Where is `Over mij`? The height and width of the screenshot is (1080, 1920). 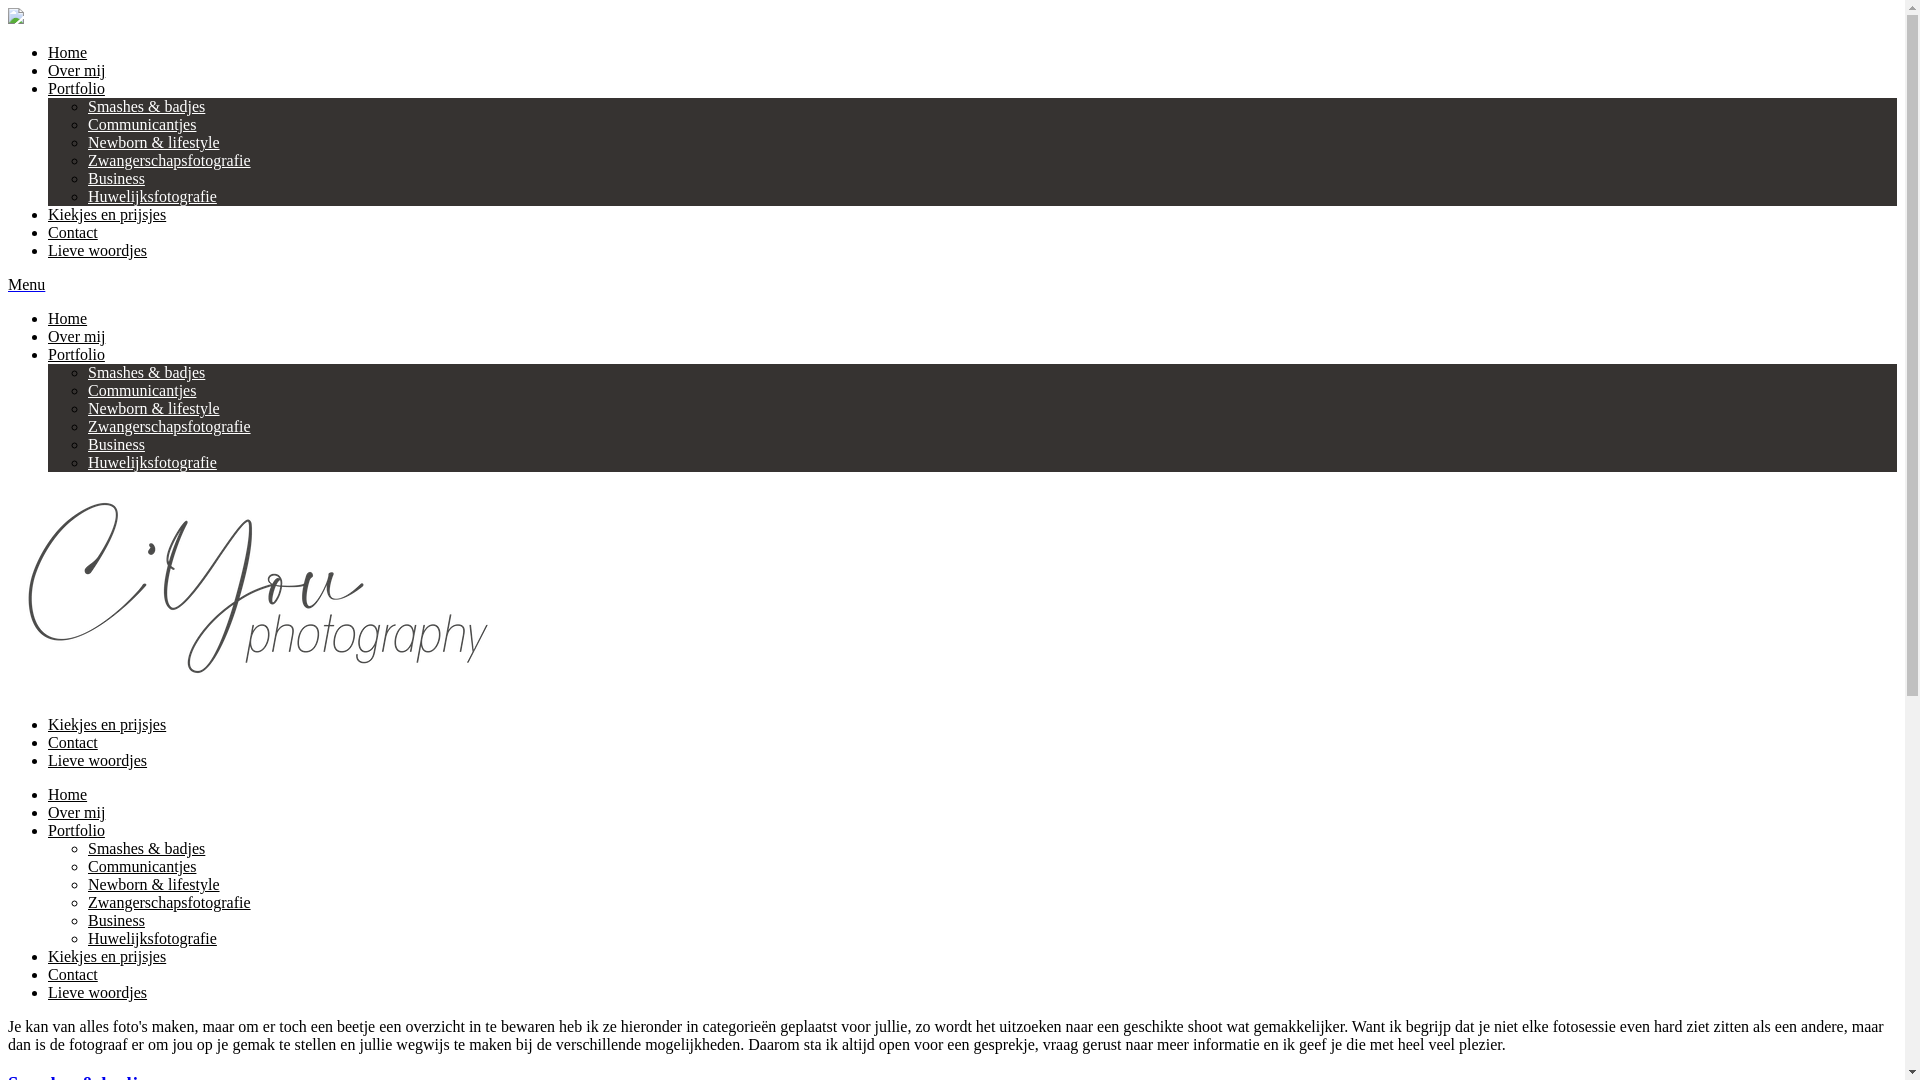
Over mij is located at coordinates (76, 812).